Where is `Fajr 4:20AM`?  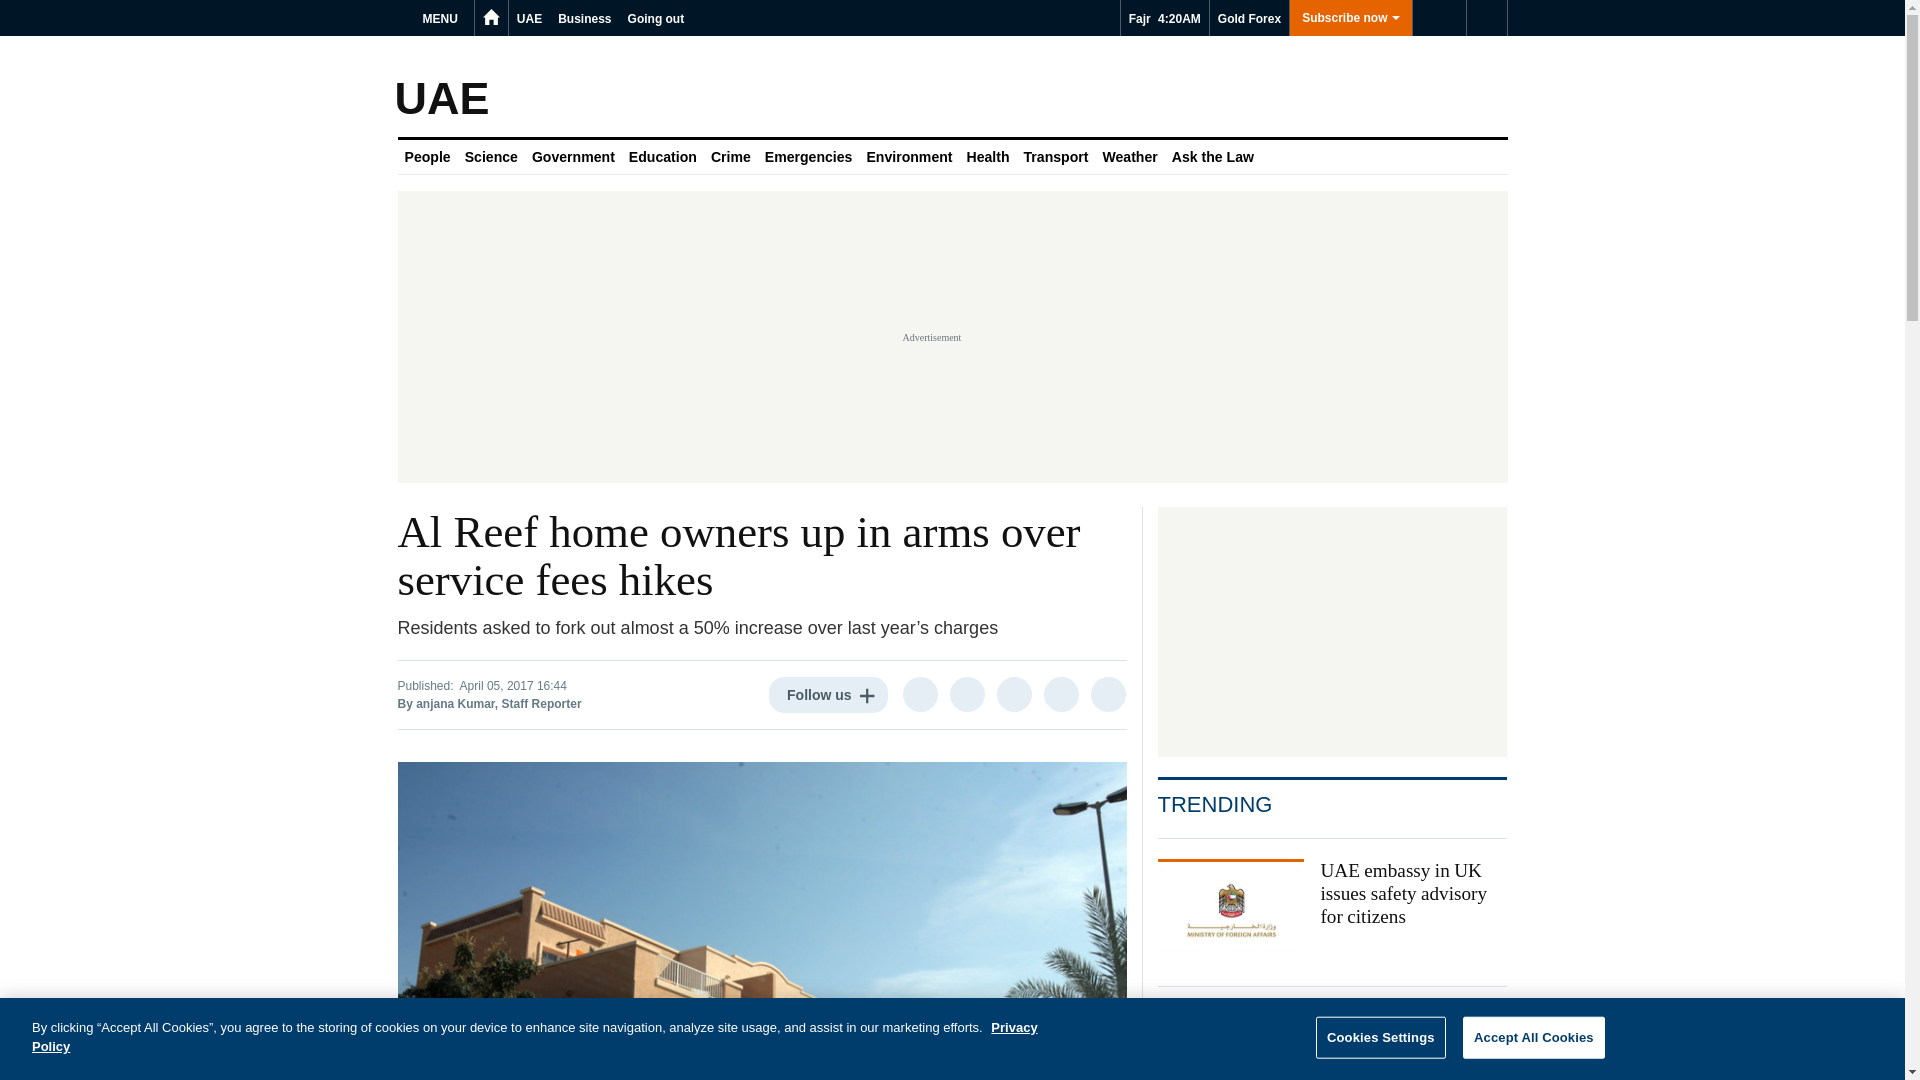
Fajr 4:20AM is located at coordinates (1165, 18).